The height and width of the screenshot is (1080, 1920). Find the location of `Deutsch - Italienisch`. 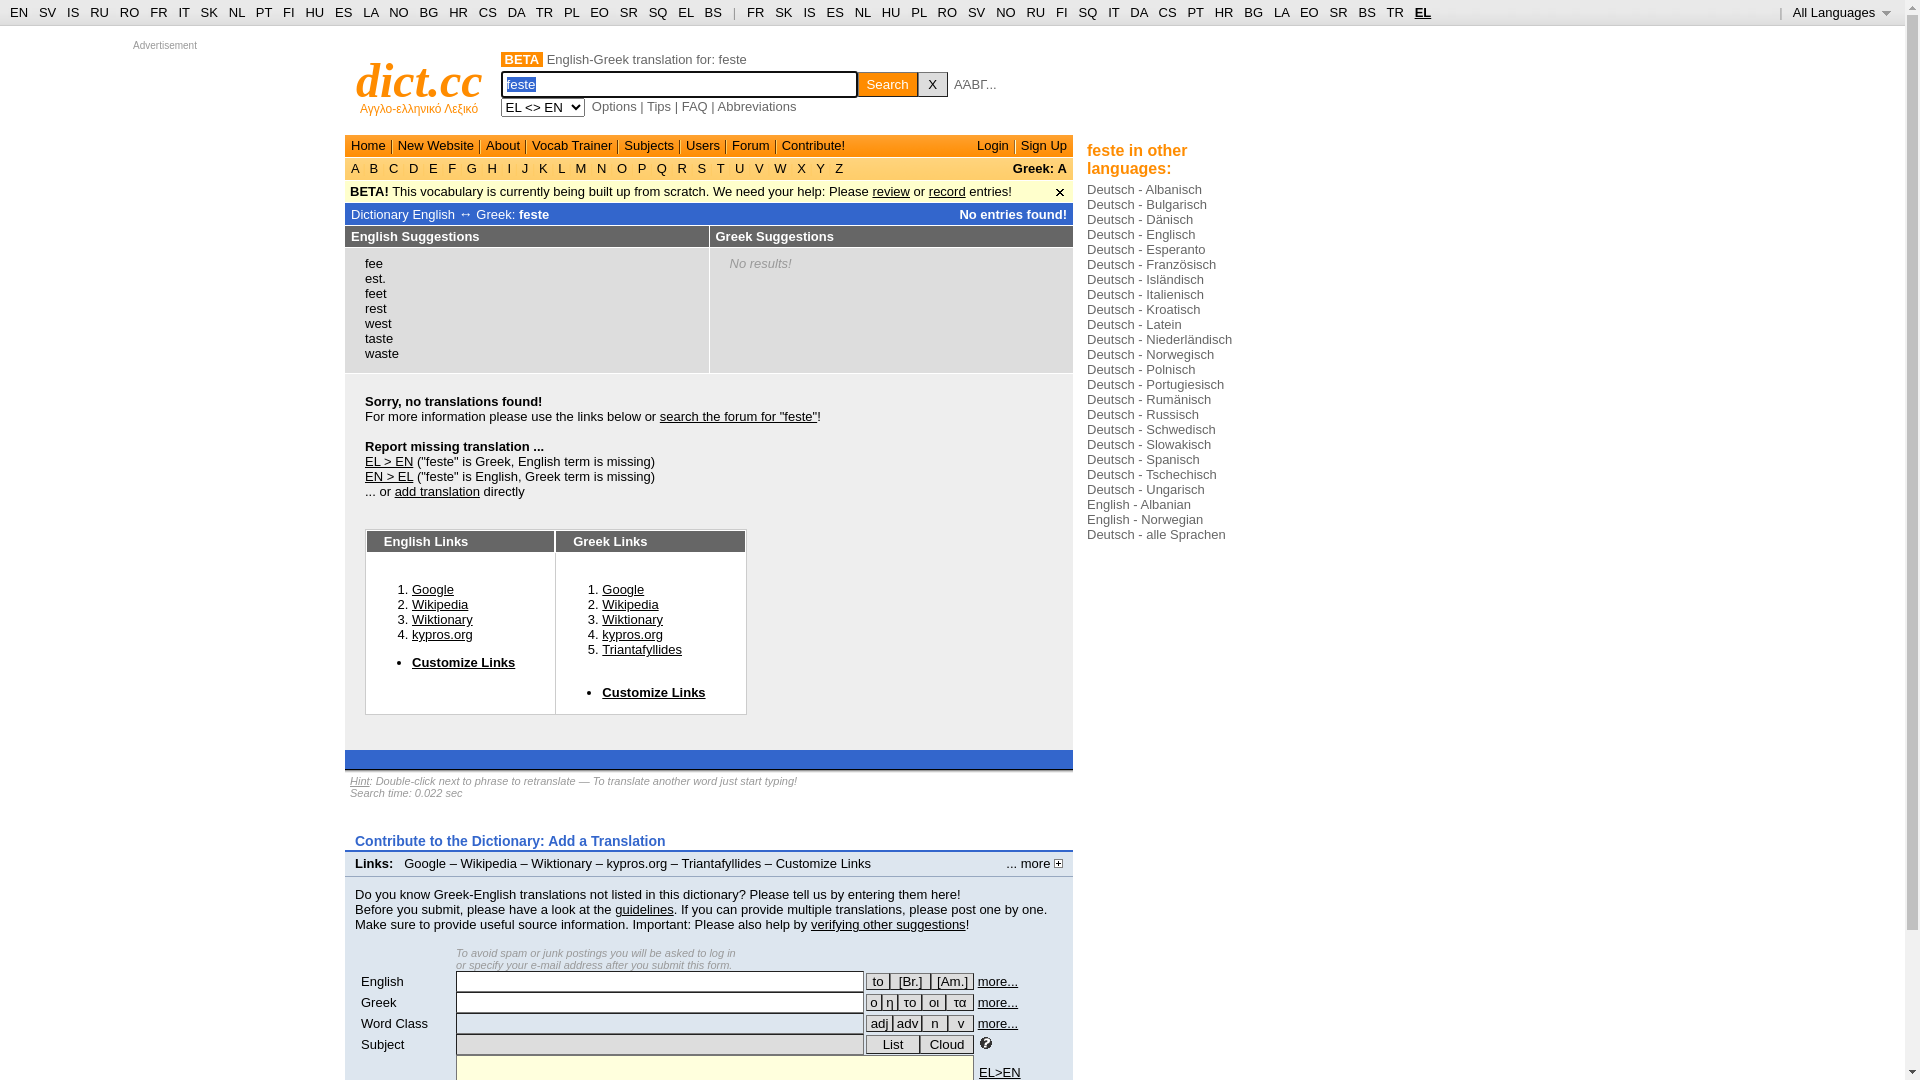

Deutsch - Italienisch is located at coordinates (1146, 294).